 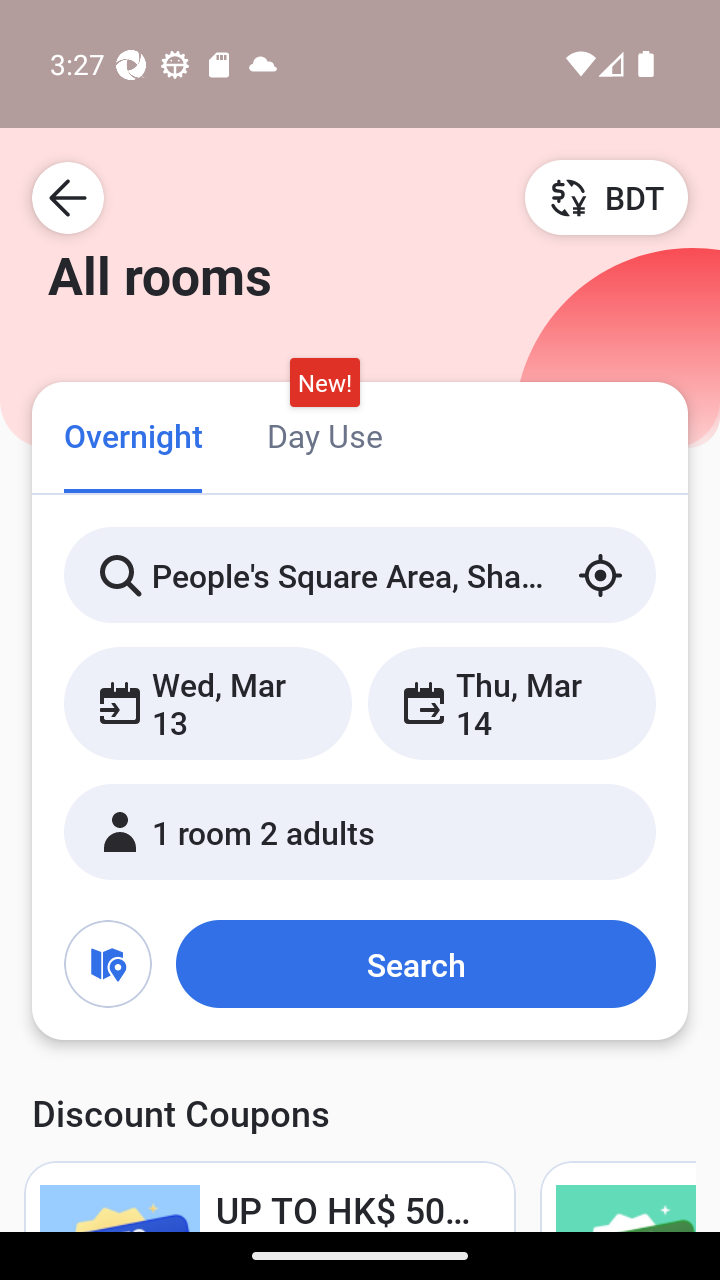 I want to click on Wed, Mar 13, so click(x=208, y=703).